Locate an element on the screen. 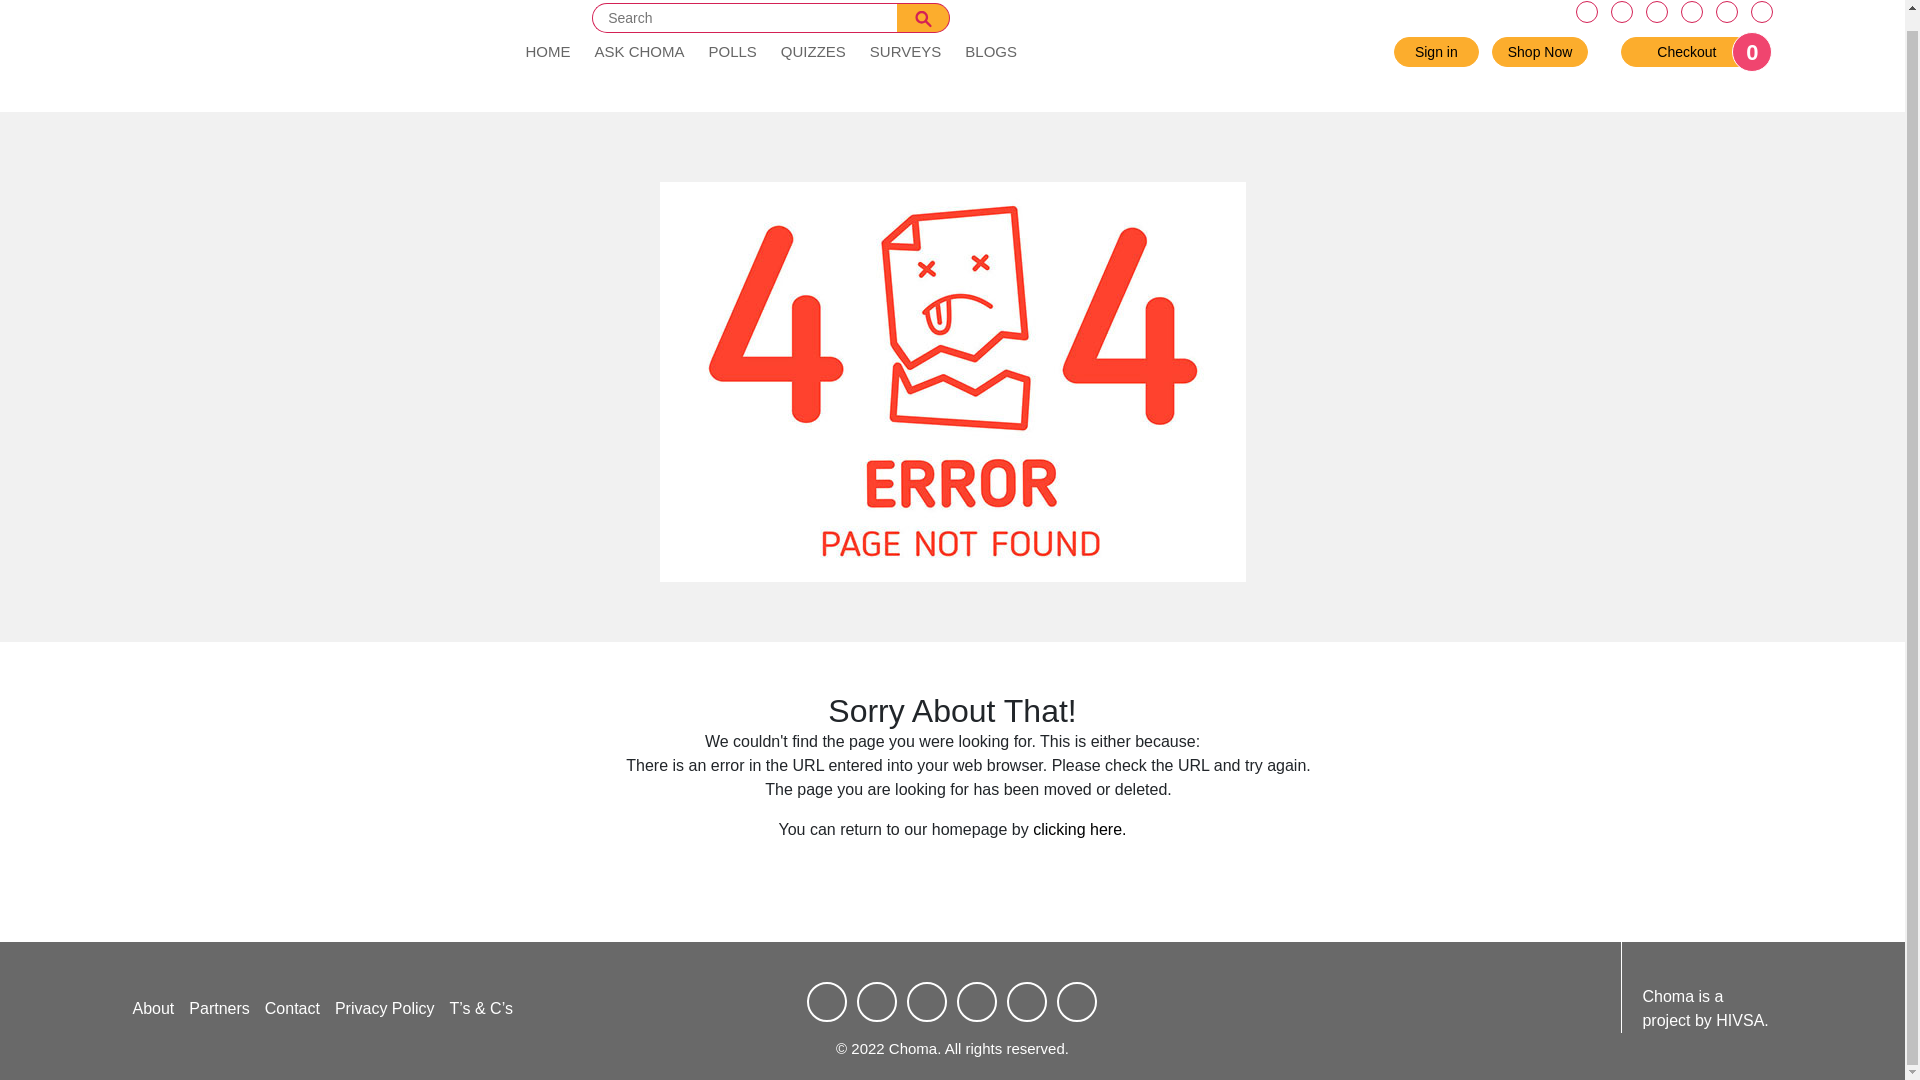 The height and width of the screenshot is (1080, 1920). QUIZZES is located at coordinates (1686, 51).